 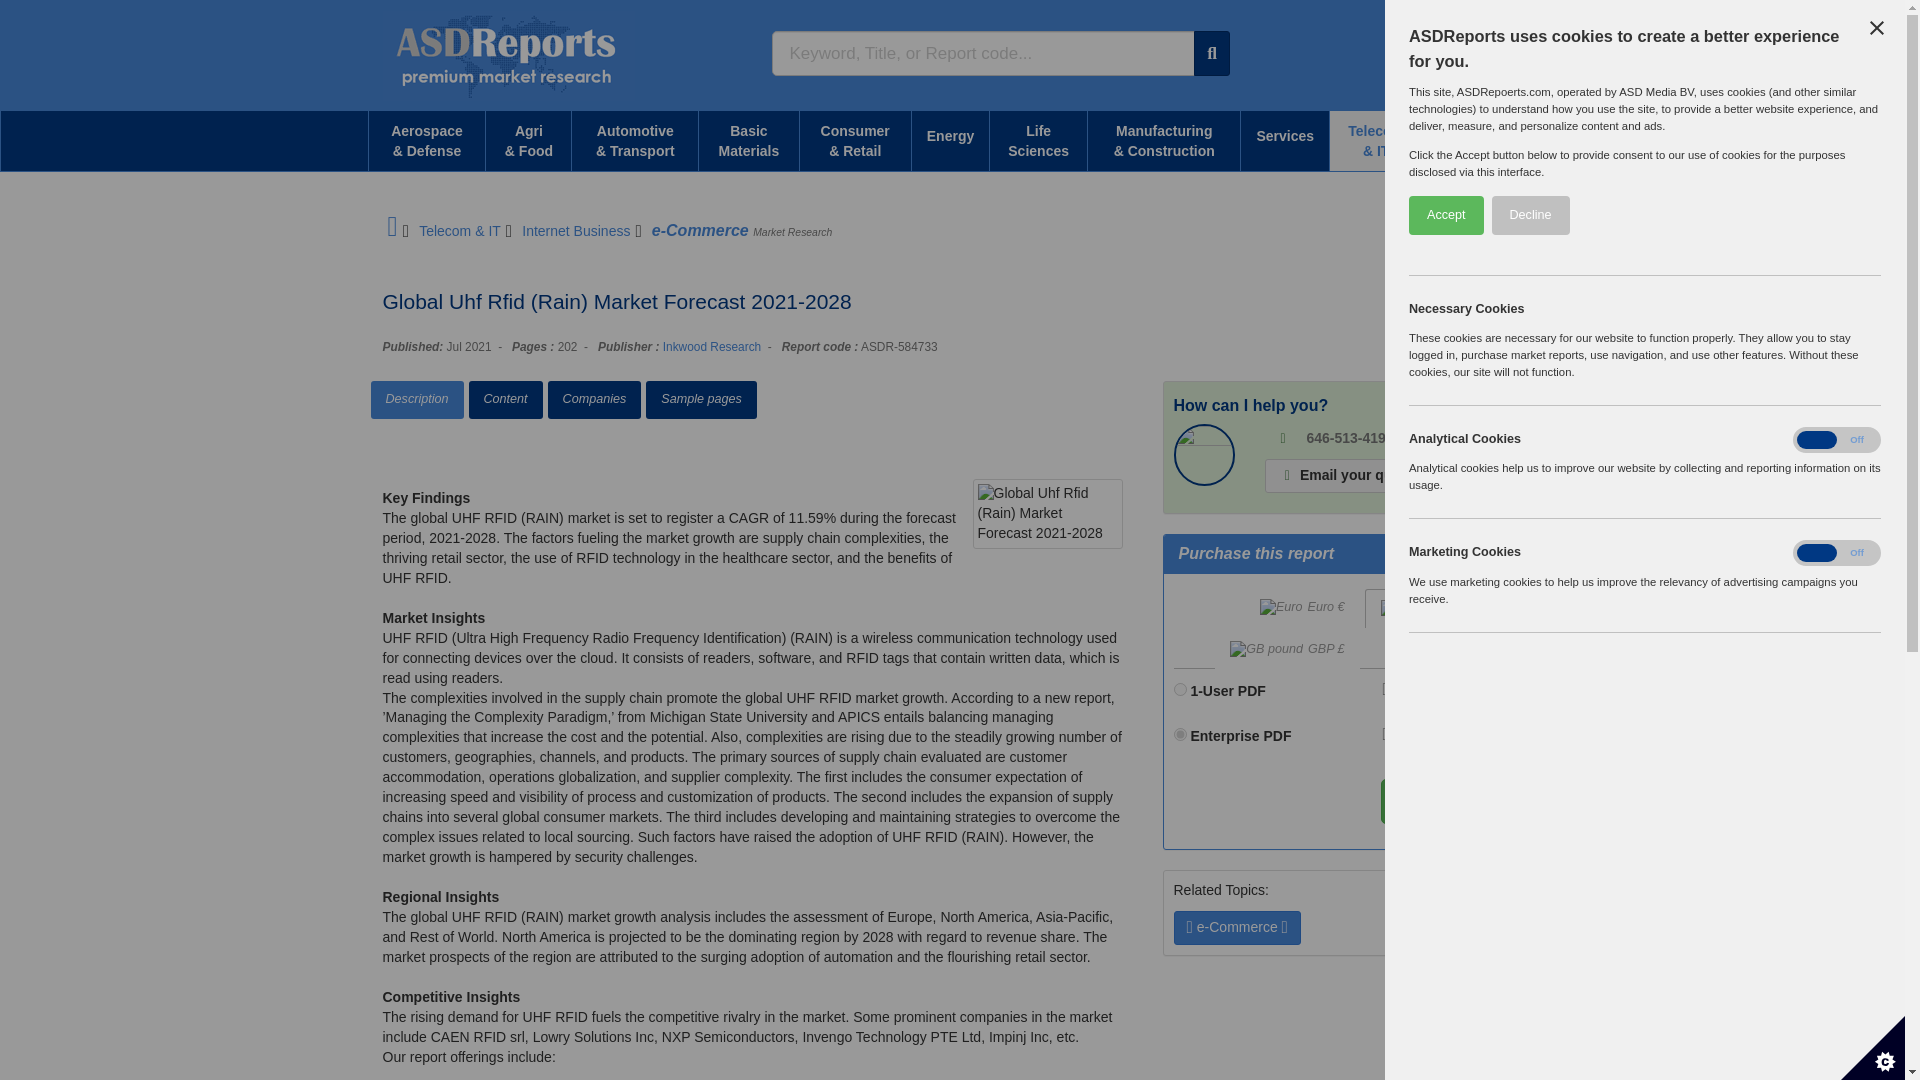 I want to click on ASDReports Homepage, so click(x=392, y=230).